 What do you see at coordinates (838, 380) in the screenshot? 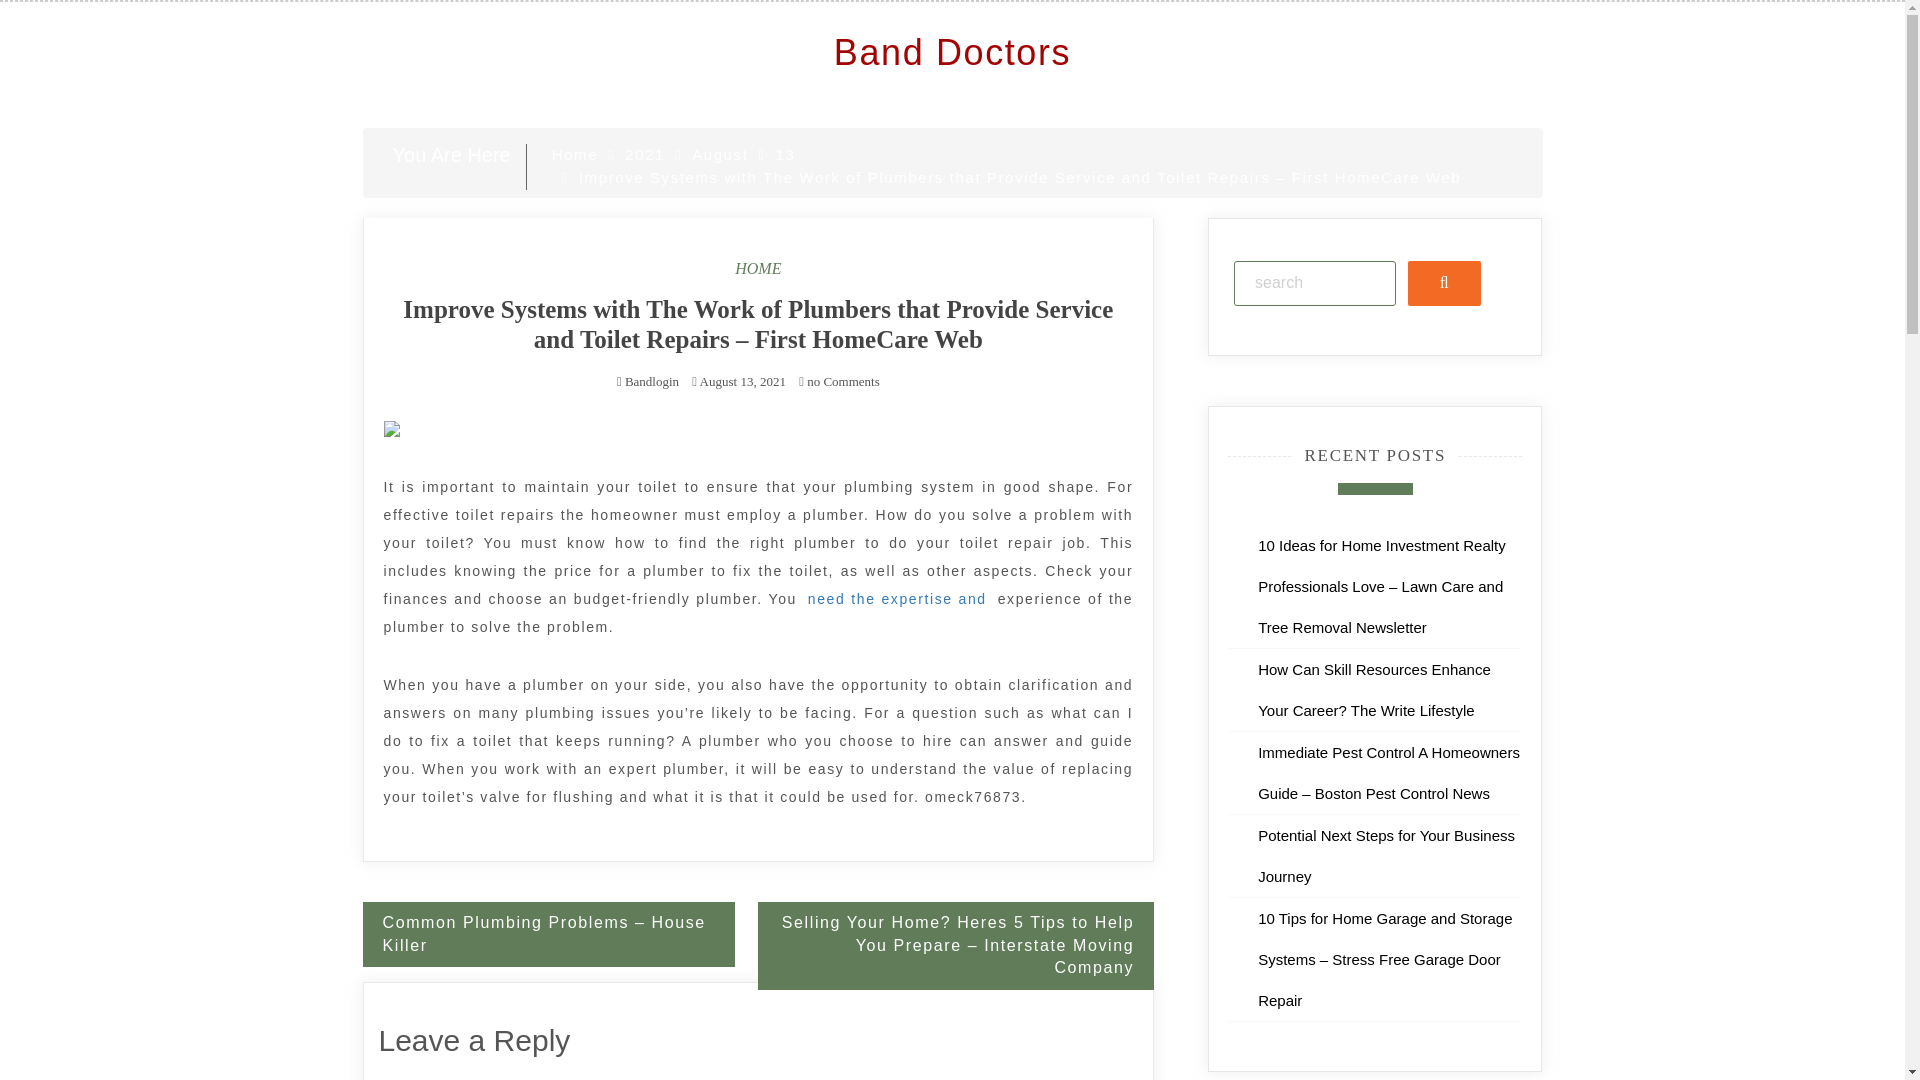
I see `no Comments` at bounding box center [838, 380].